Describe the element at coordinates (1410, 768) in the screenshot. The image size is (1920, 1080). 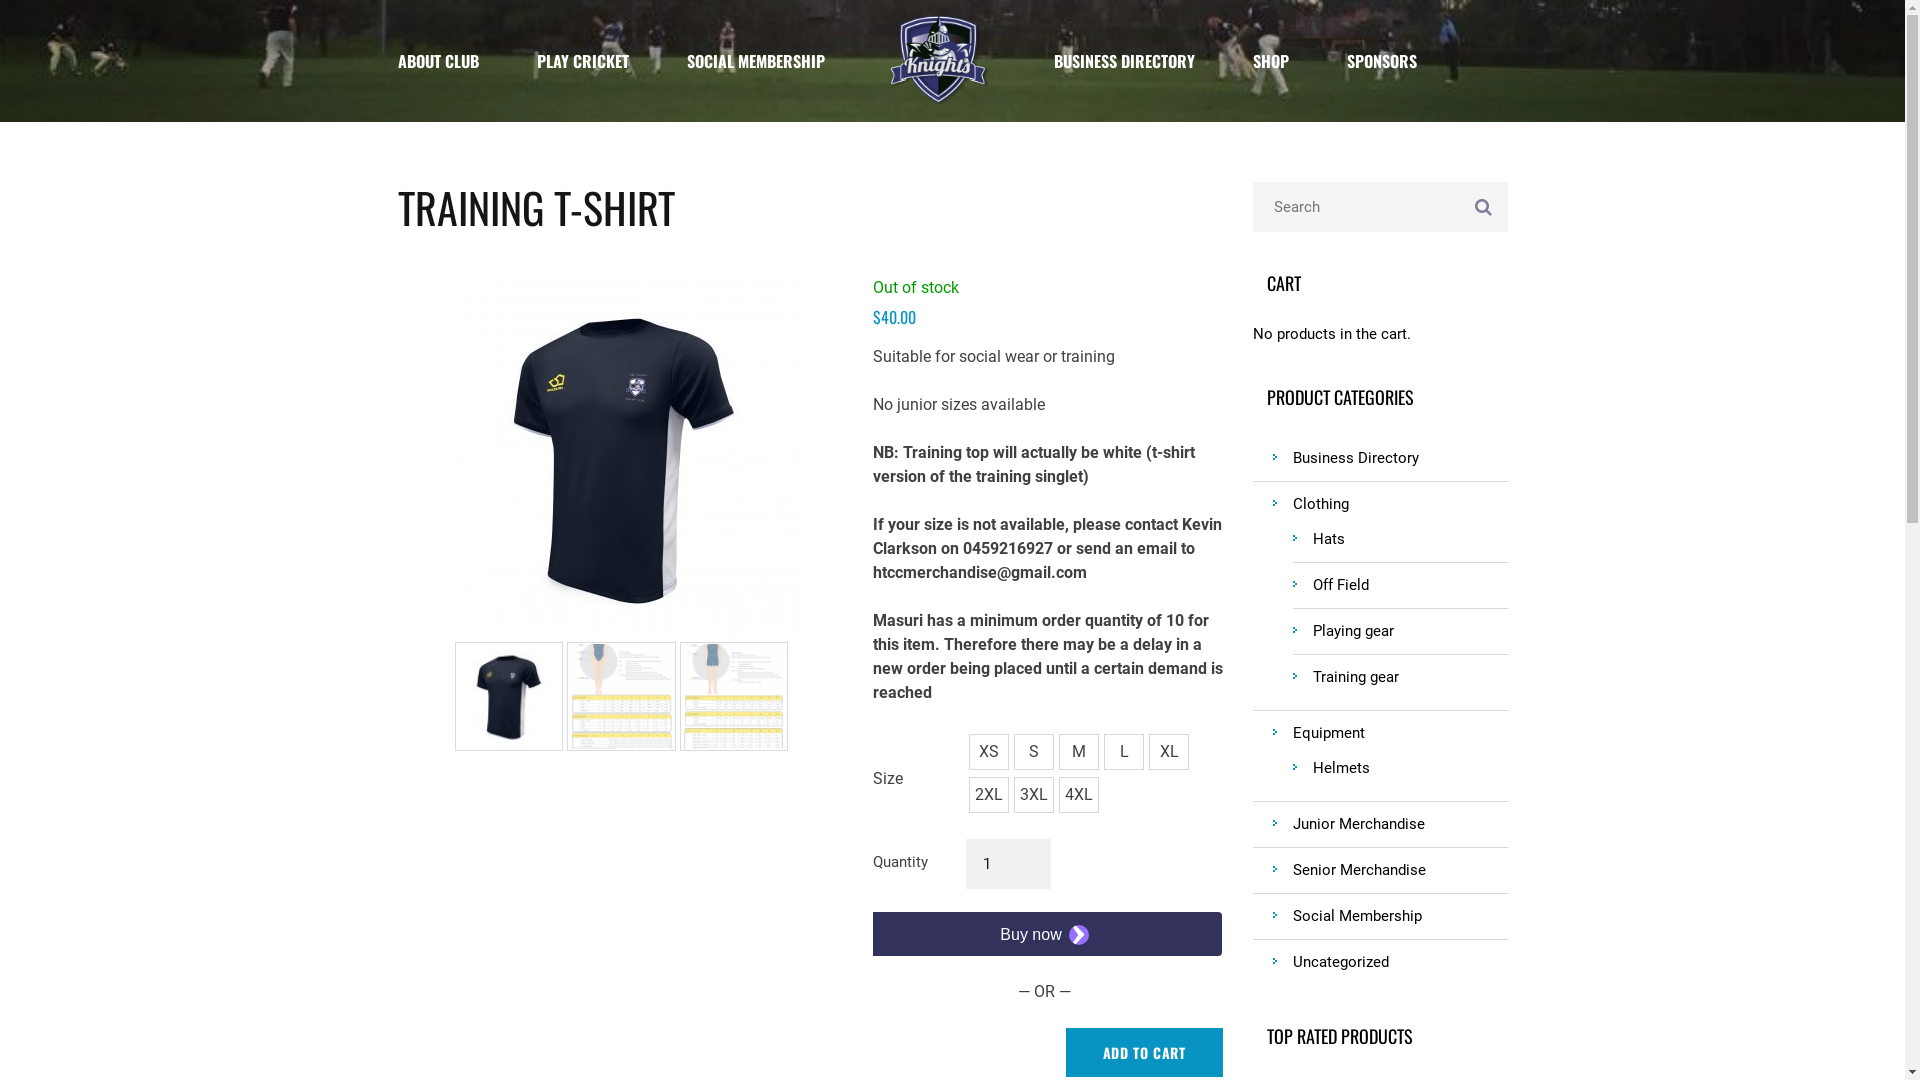
I see `Helmets` at that location.